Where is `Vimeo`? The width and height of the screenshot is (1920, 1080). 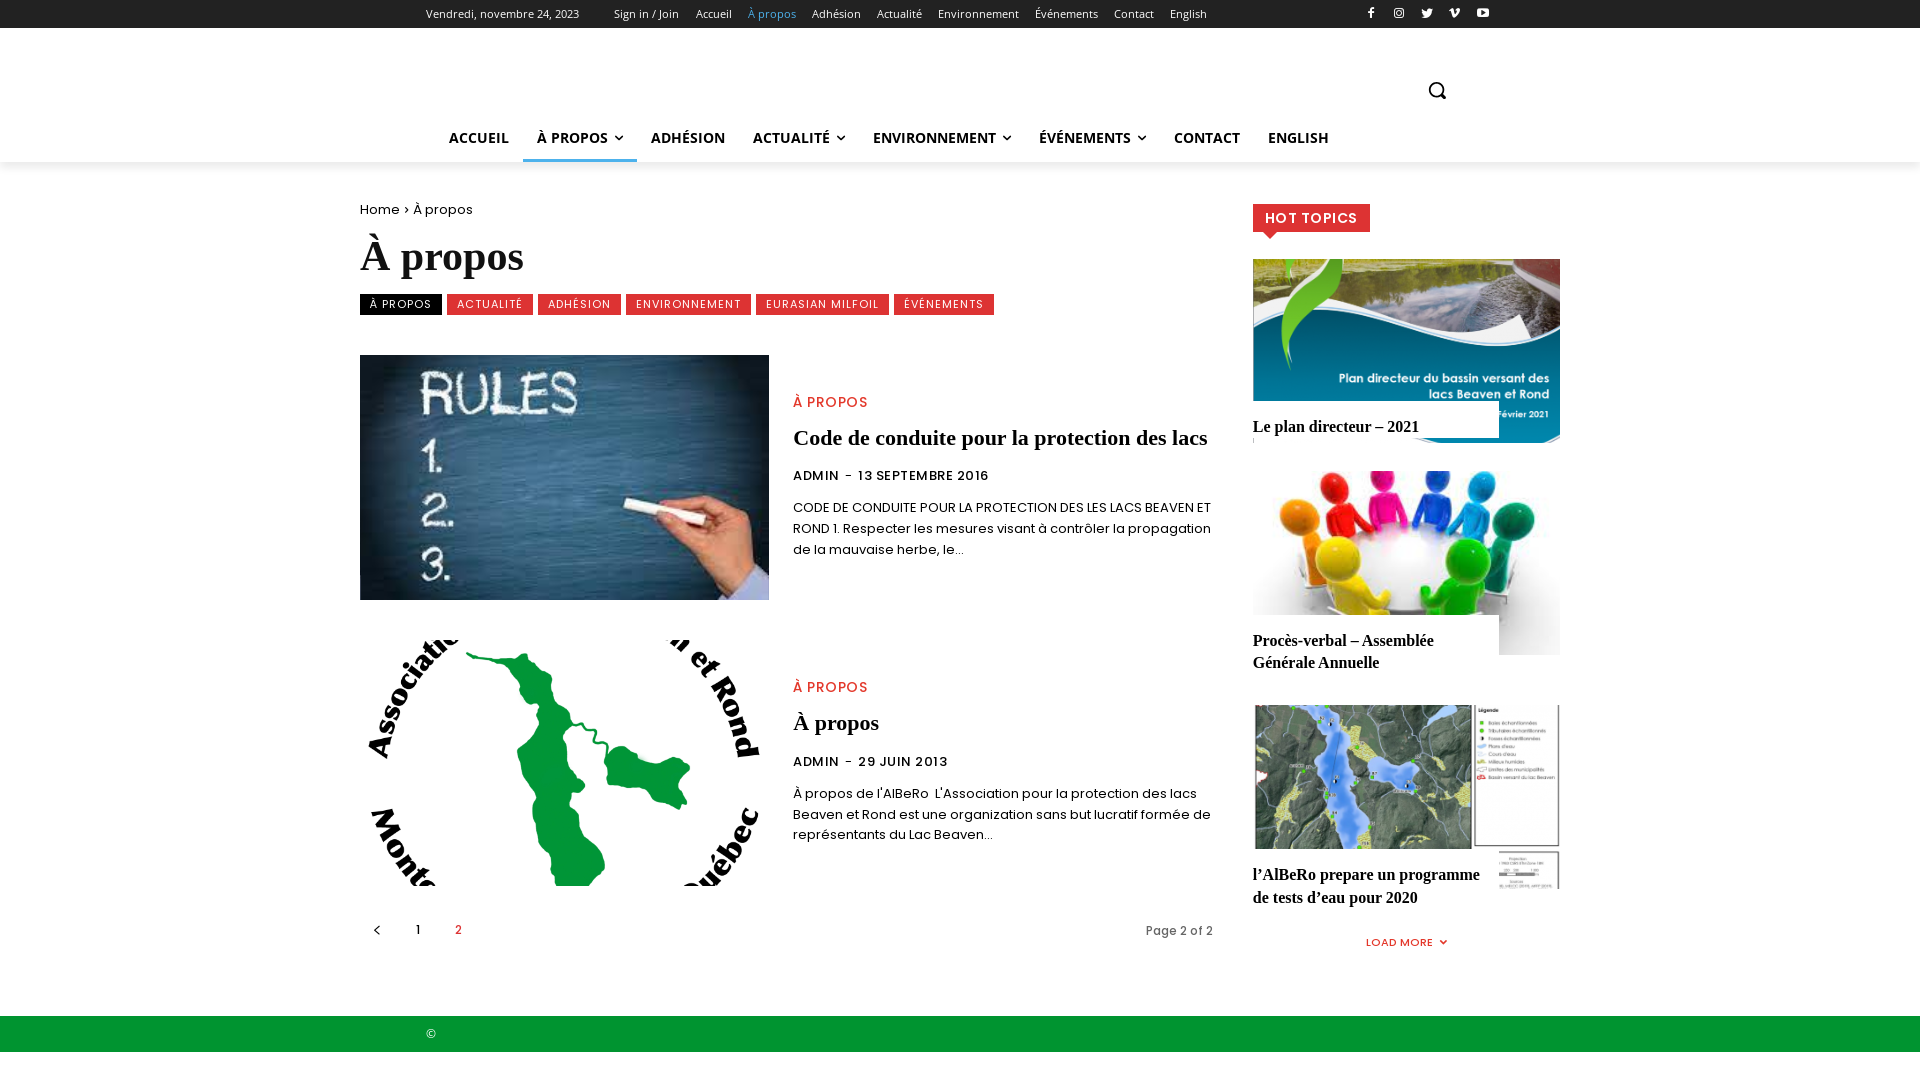 Vimeo is located at coordinates (1454, 14).